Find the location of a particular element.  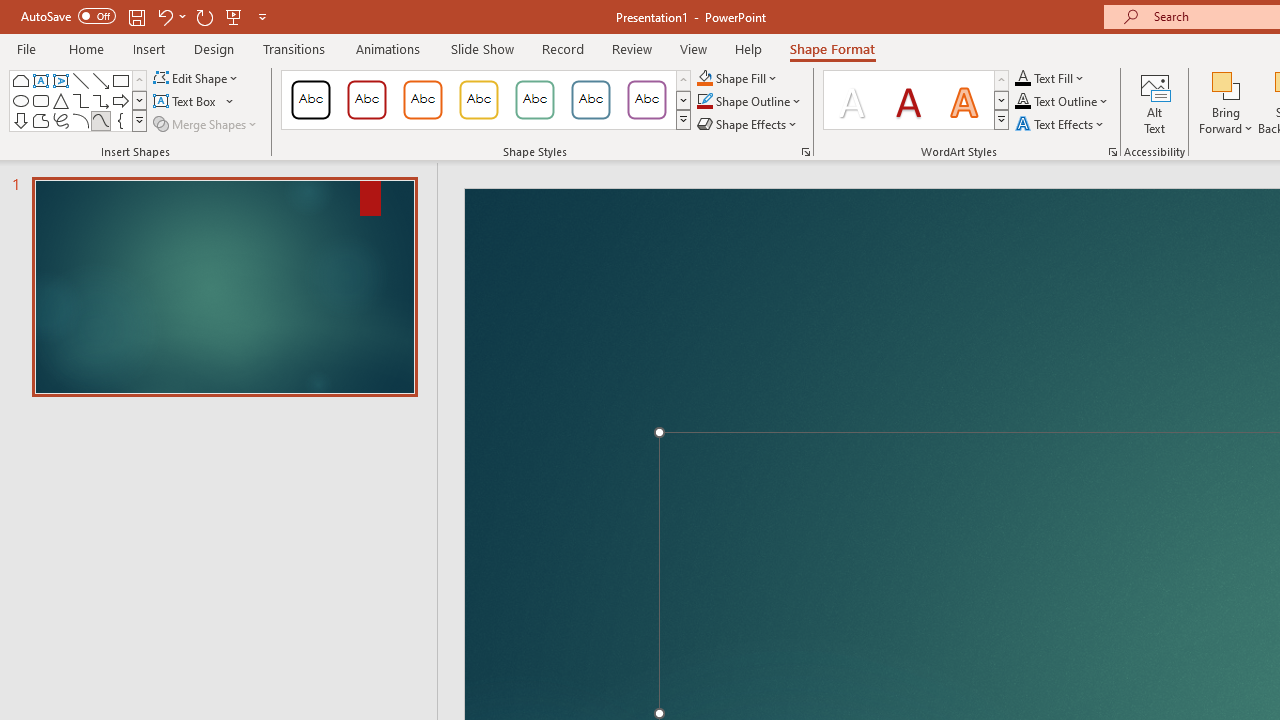

Class: NetUIImage is located at coordinates (1002, 119).